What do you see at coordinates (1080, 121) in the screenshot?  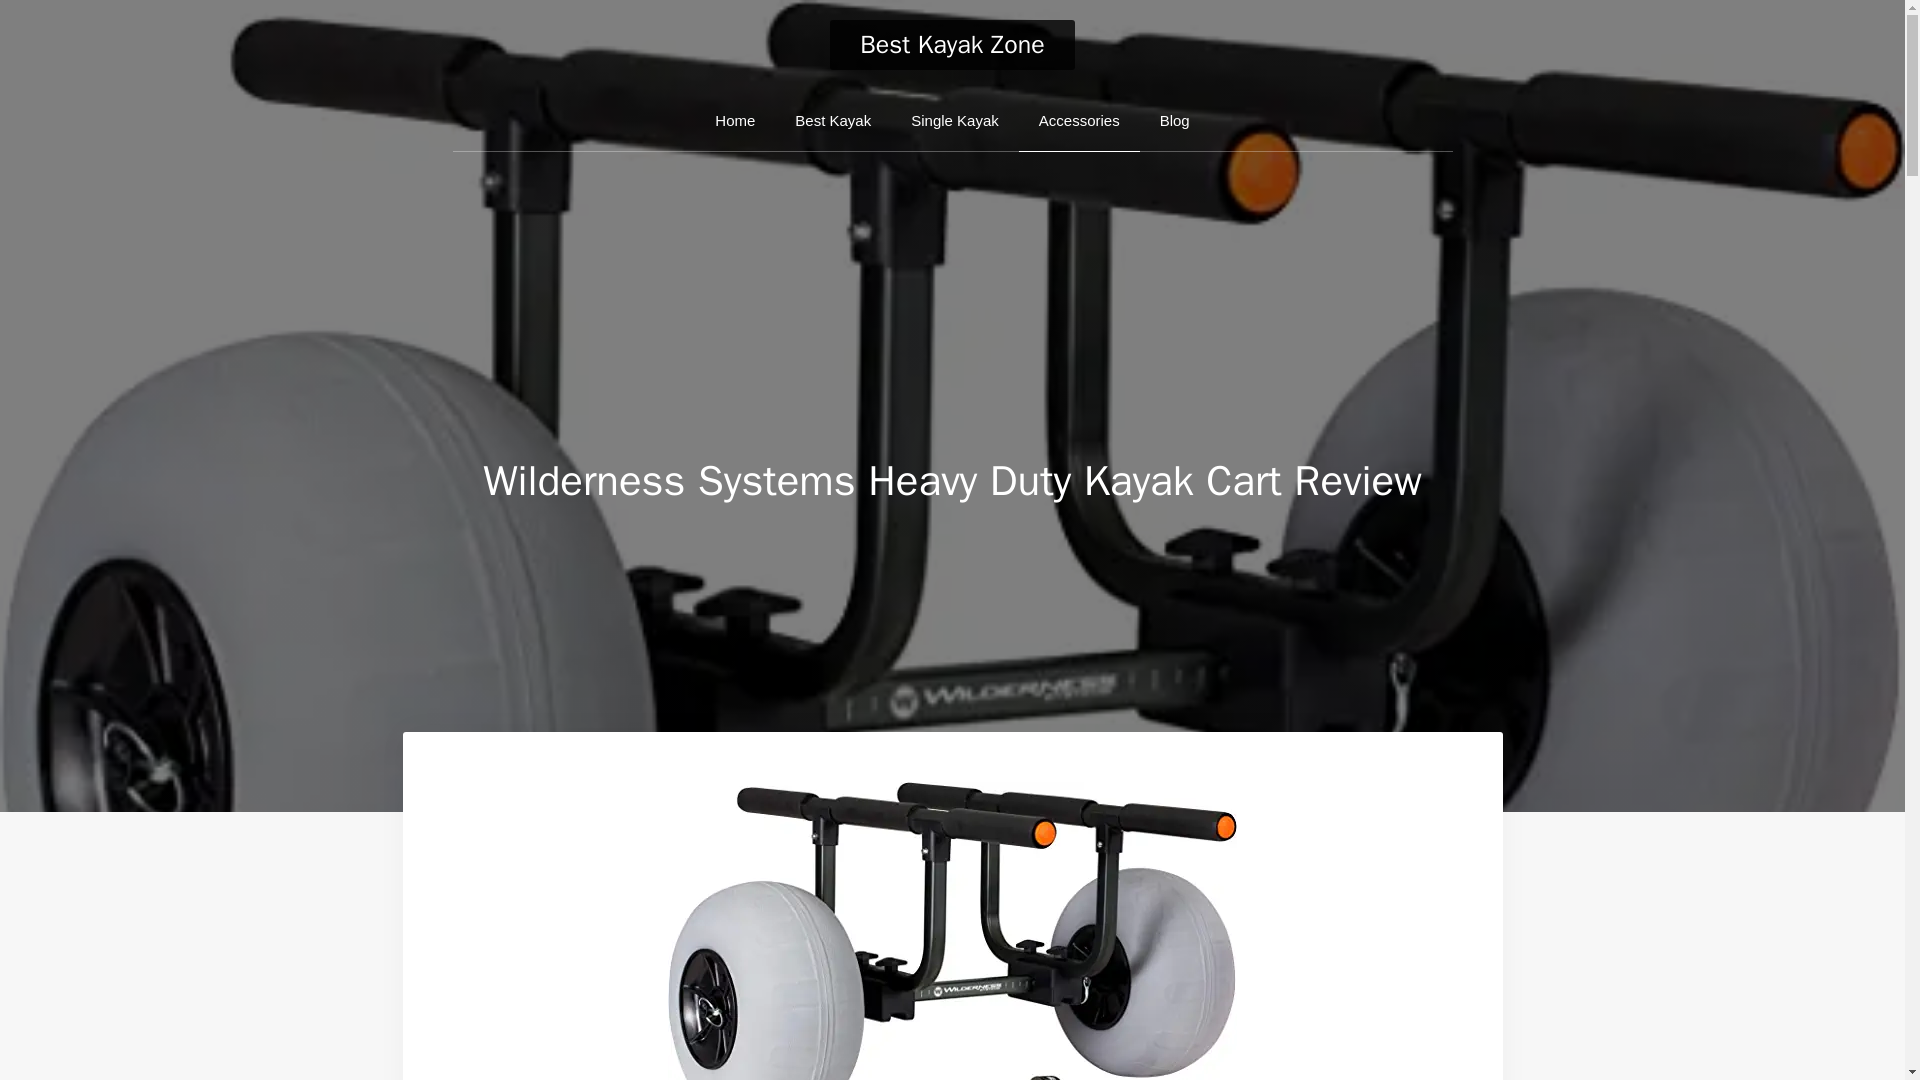 I see `Accessories` at bounding box center [1080, 121].